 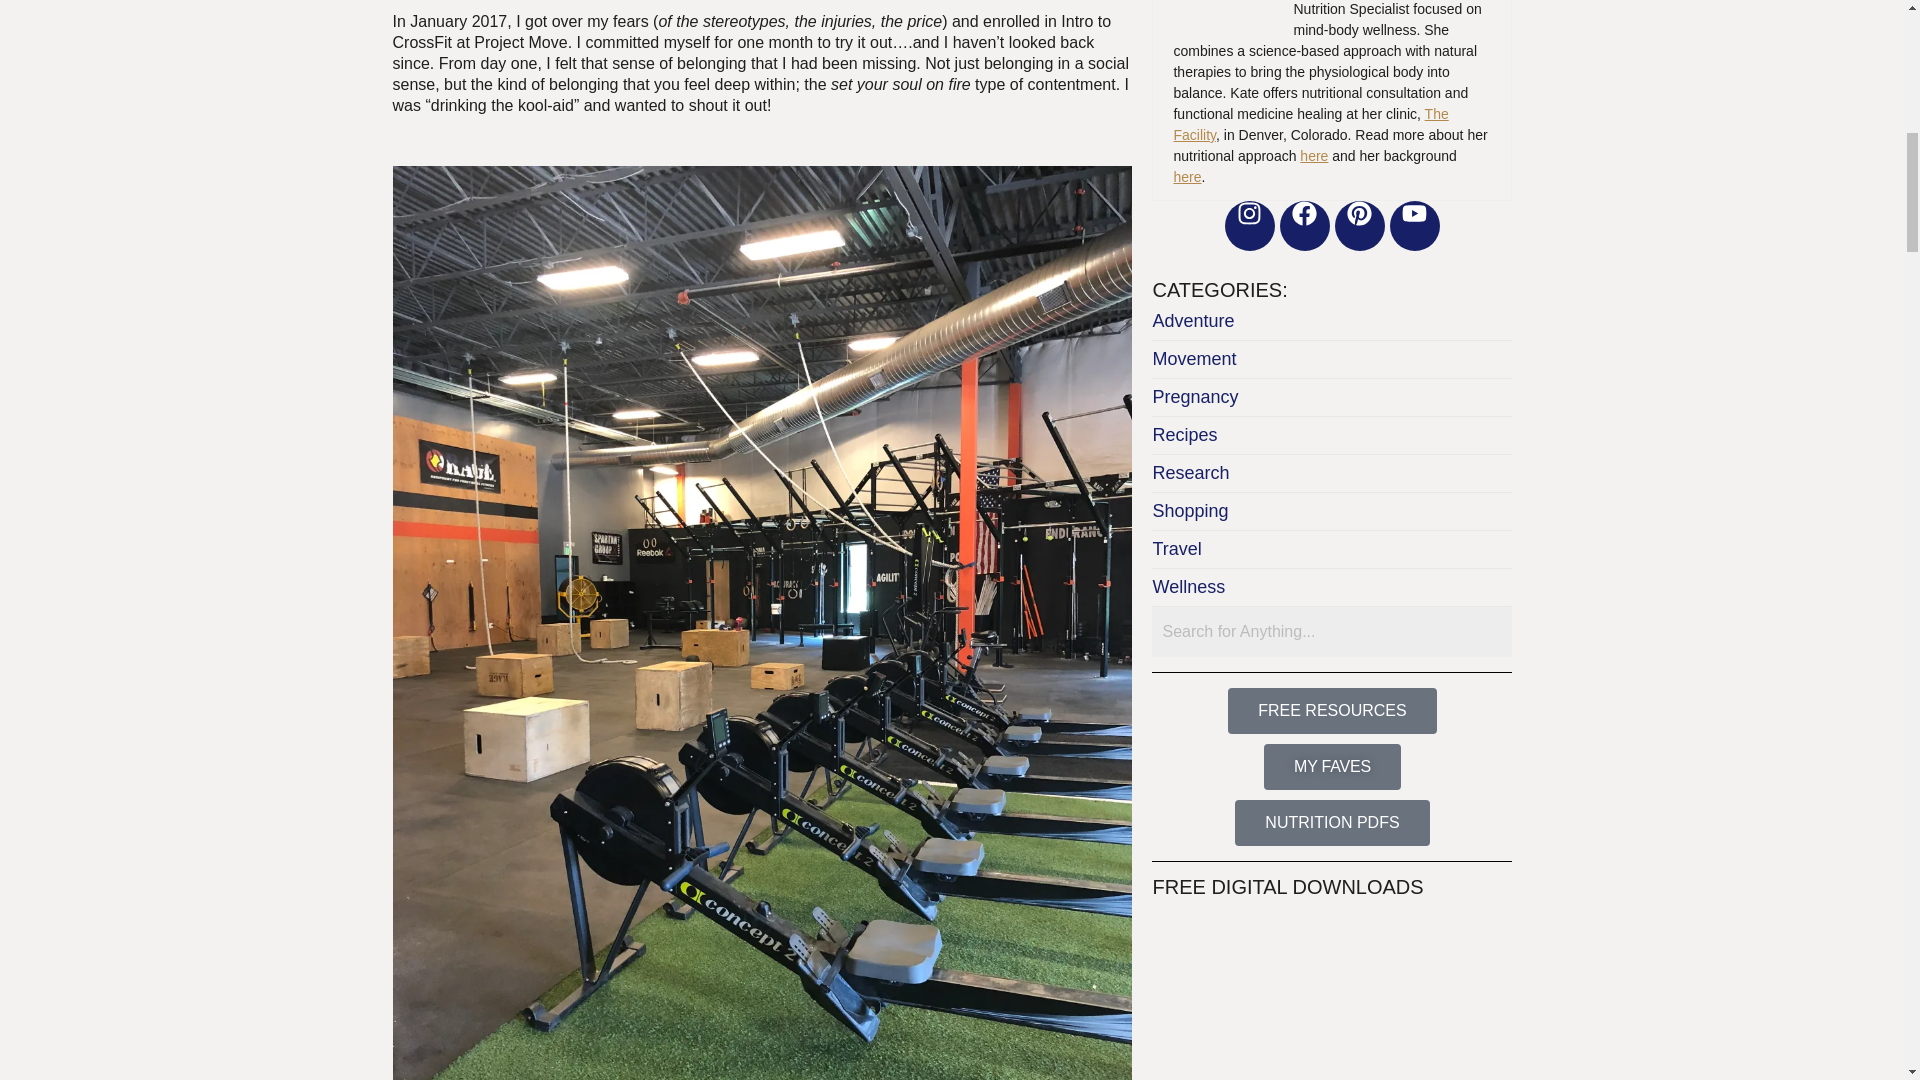 What do you see at coordinates (1332, 360) in the screenshot?
I see `Movement` at bounding box center [1332, 360].